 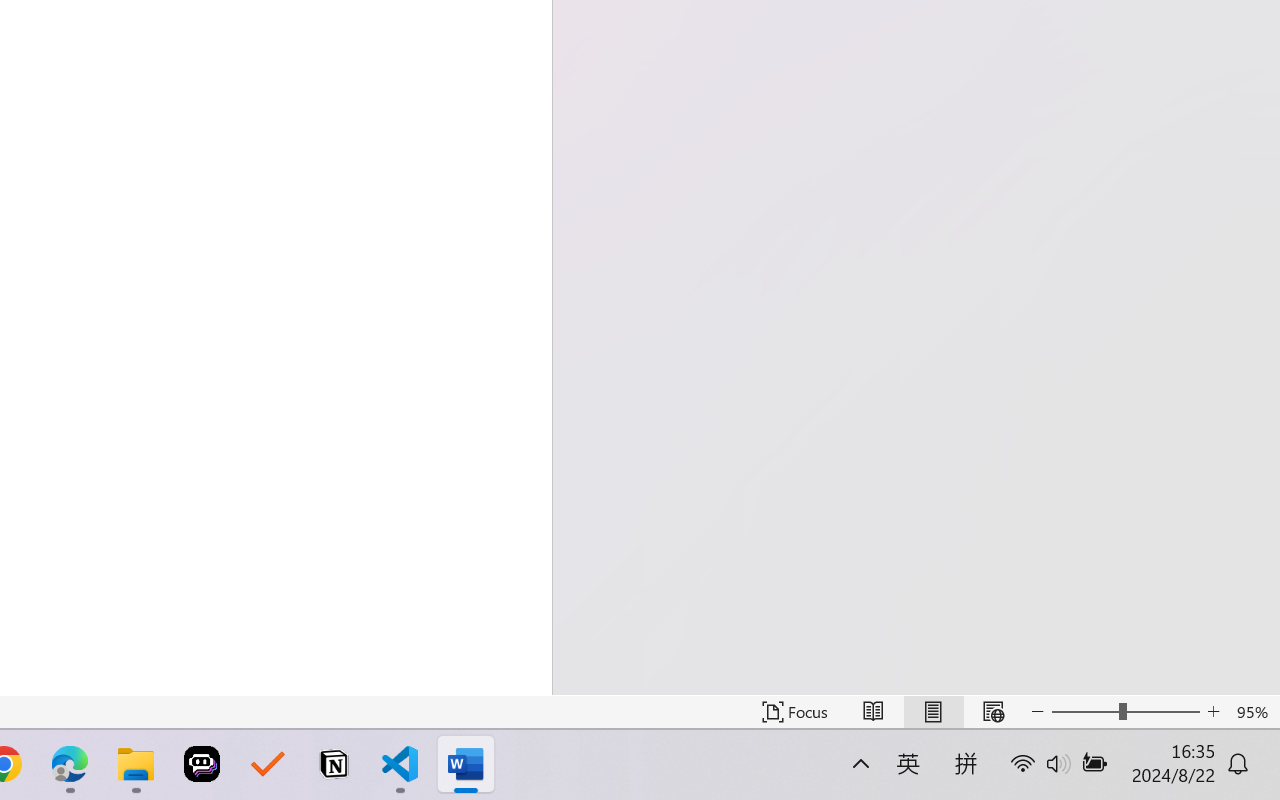 I want to click on Zoom 95%, so click(x=1254, y=712).